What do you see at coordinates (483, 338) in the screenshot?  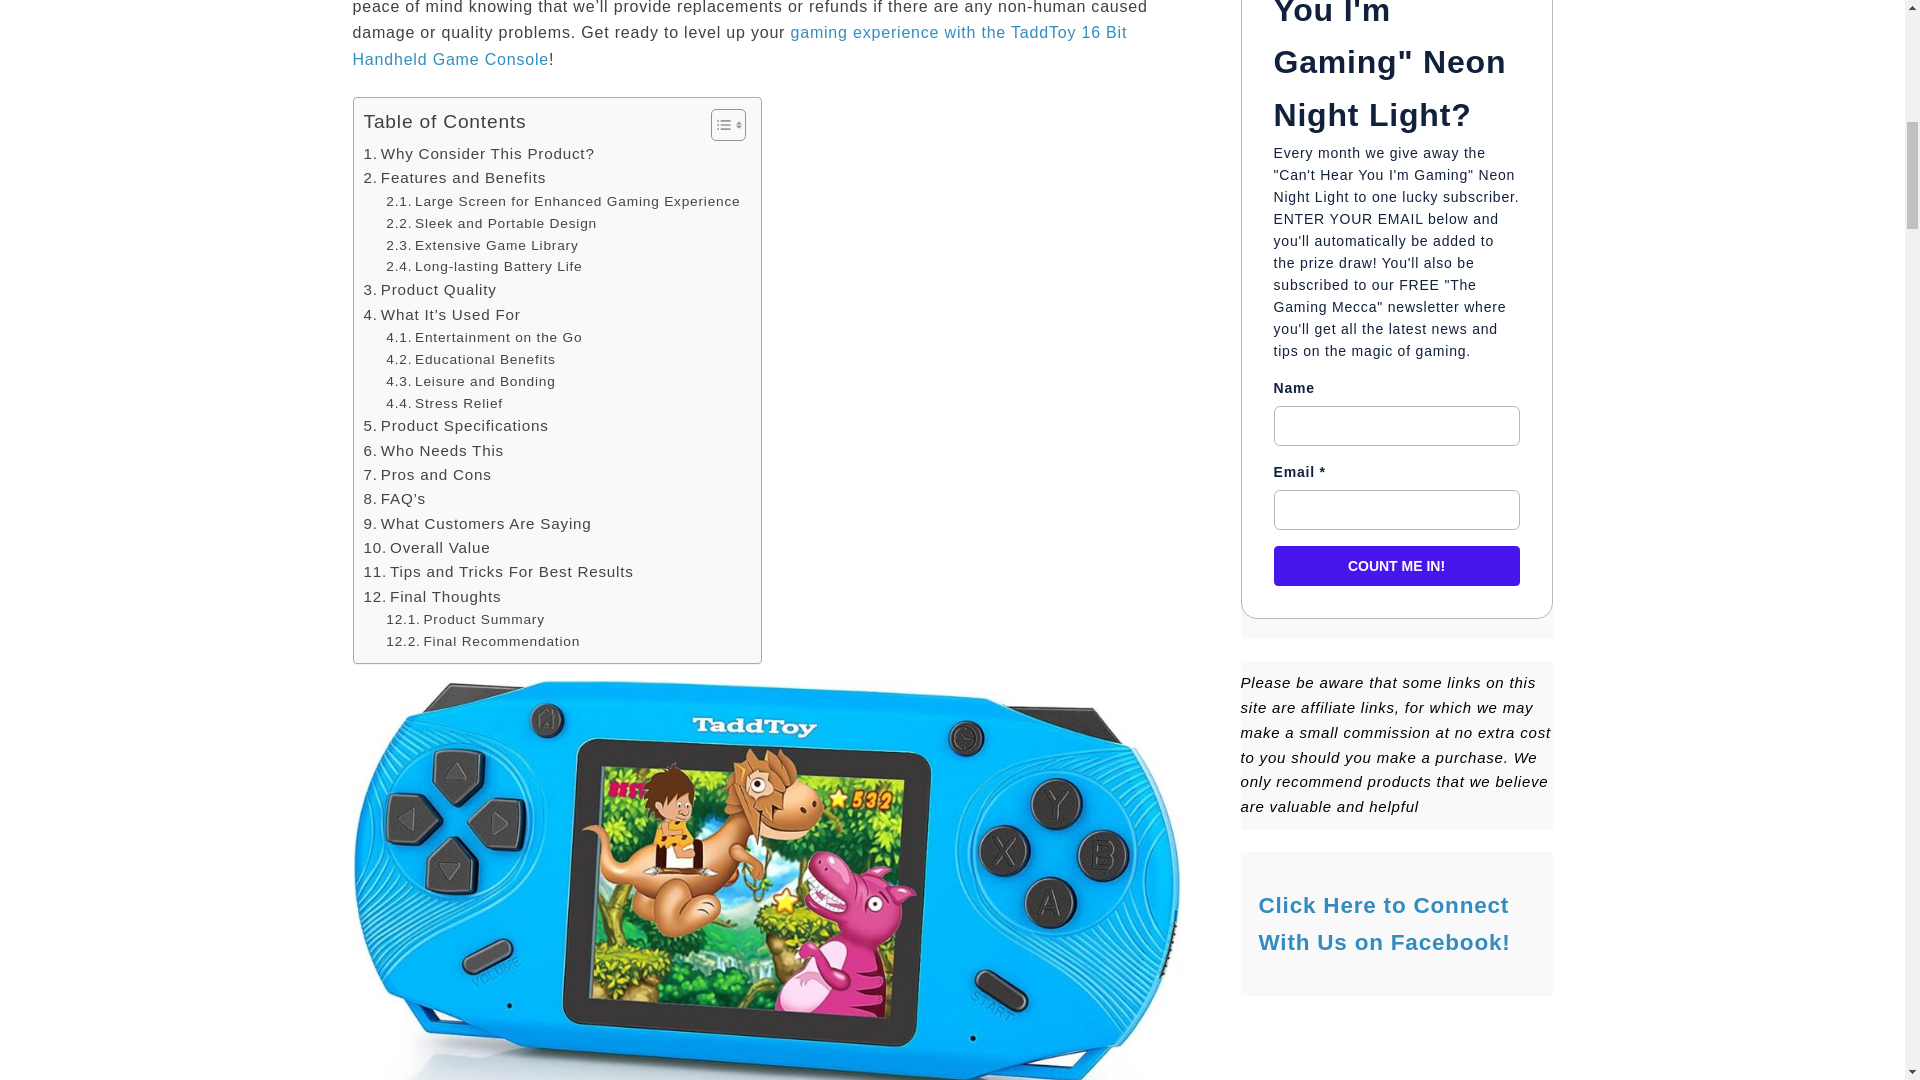 I see `Entertainment on the Go` at bounding box center [483, 338].